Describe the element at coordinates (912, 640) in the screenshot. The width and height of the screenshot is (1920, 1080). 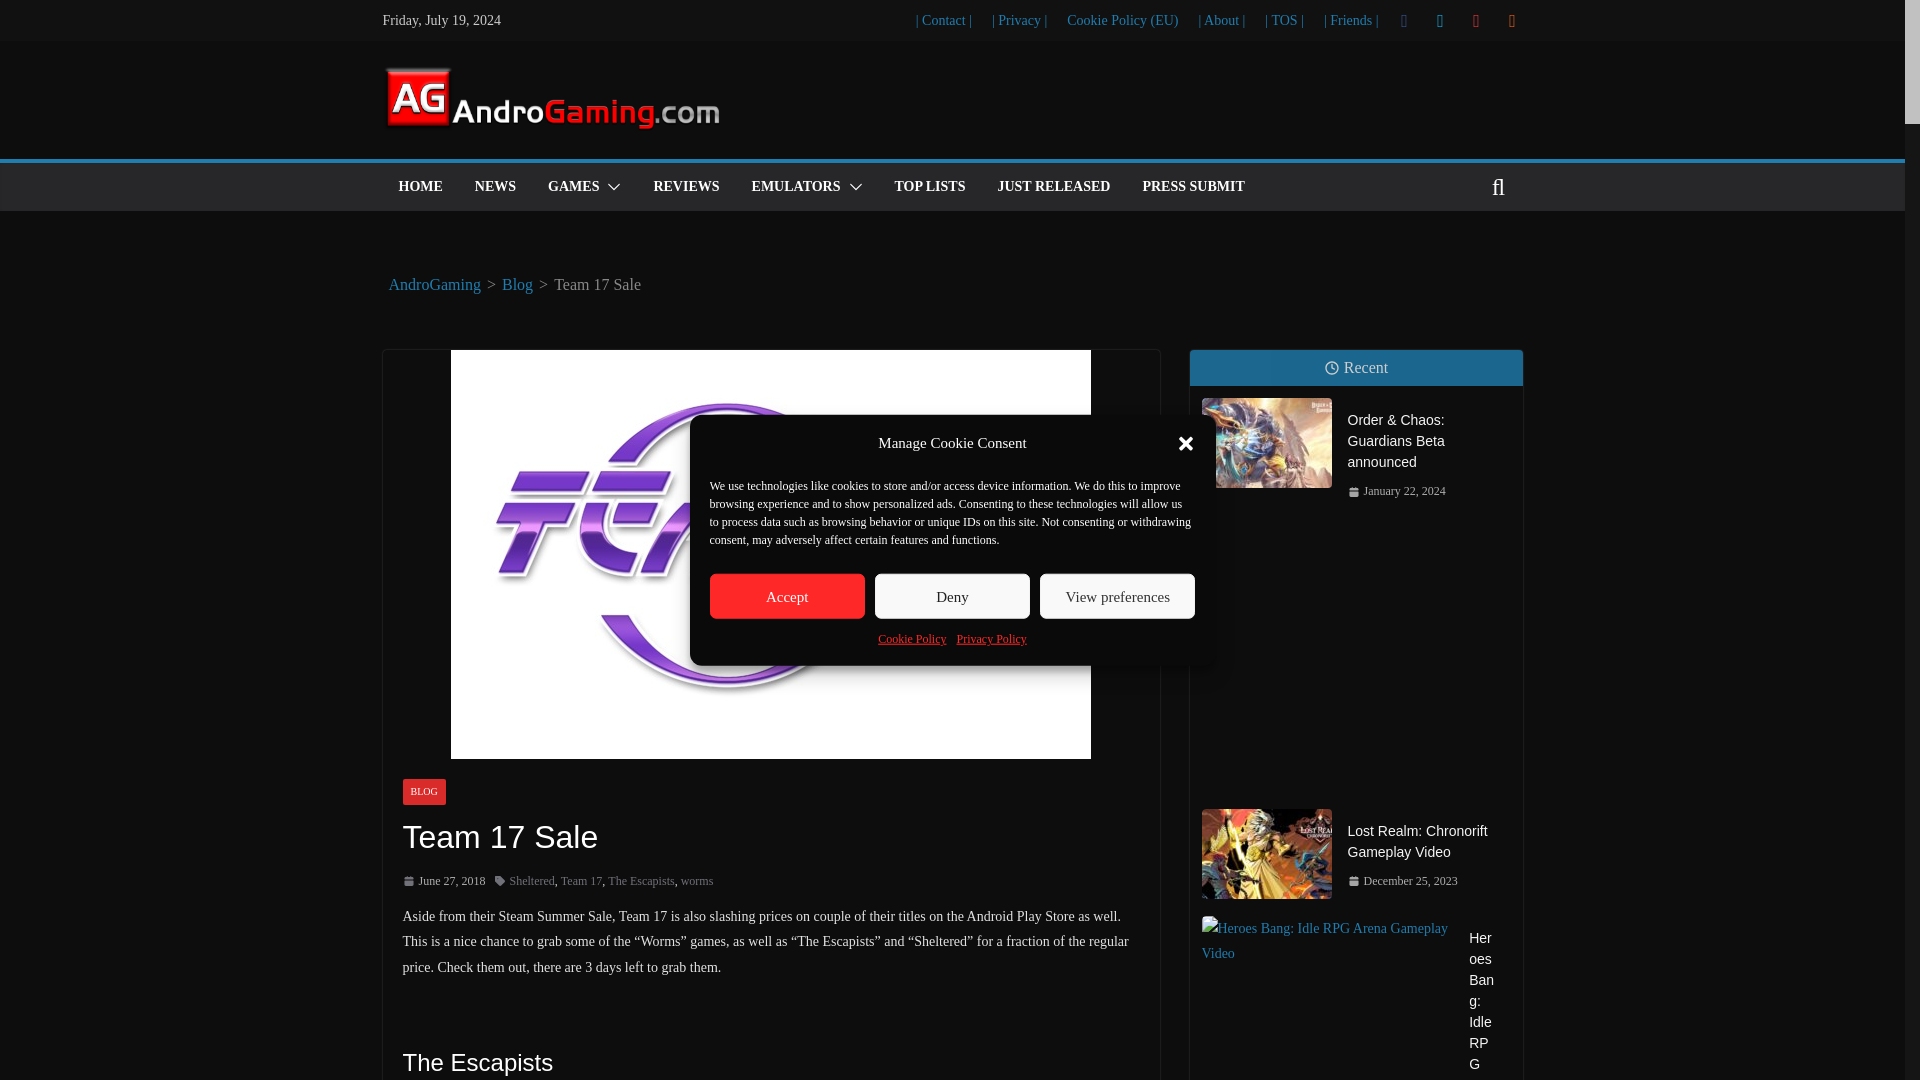
I see `Cookie Policy` at that location.